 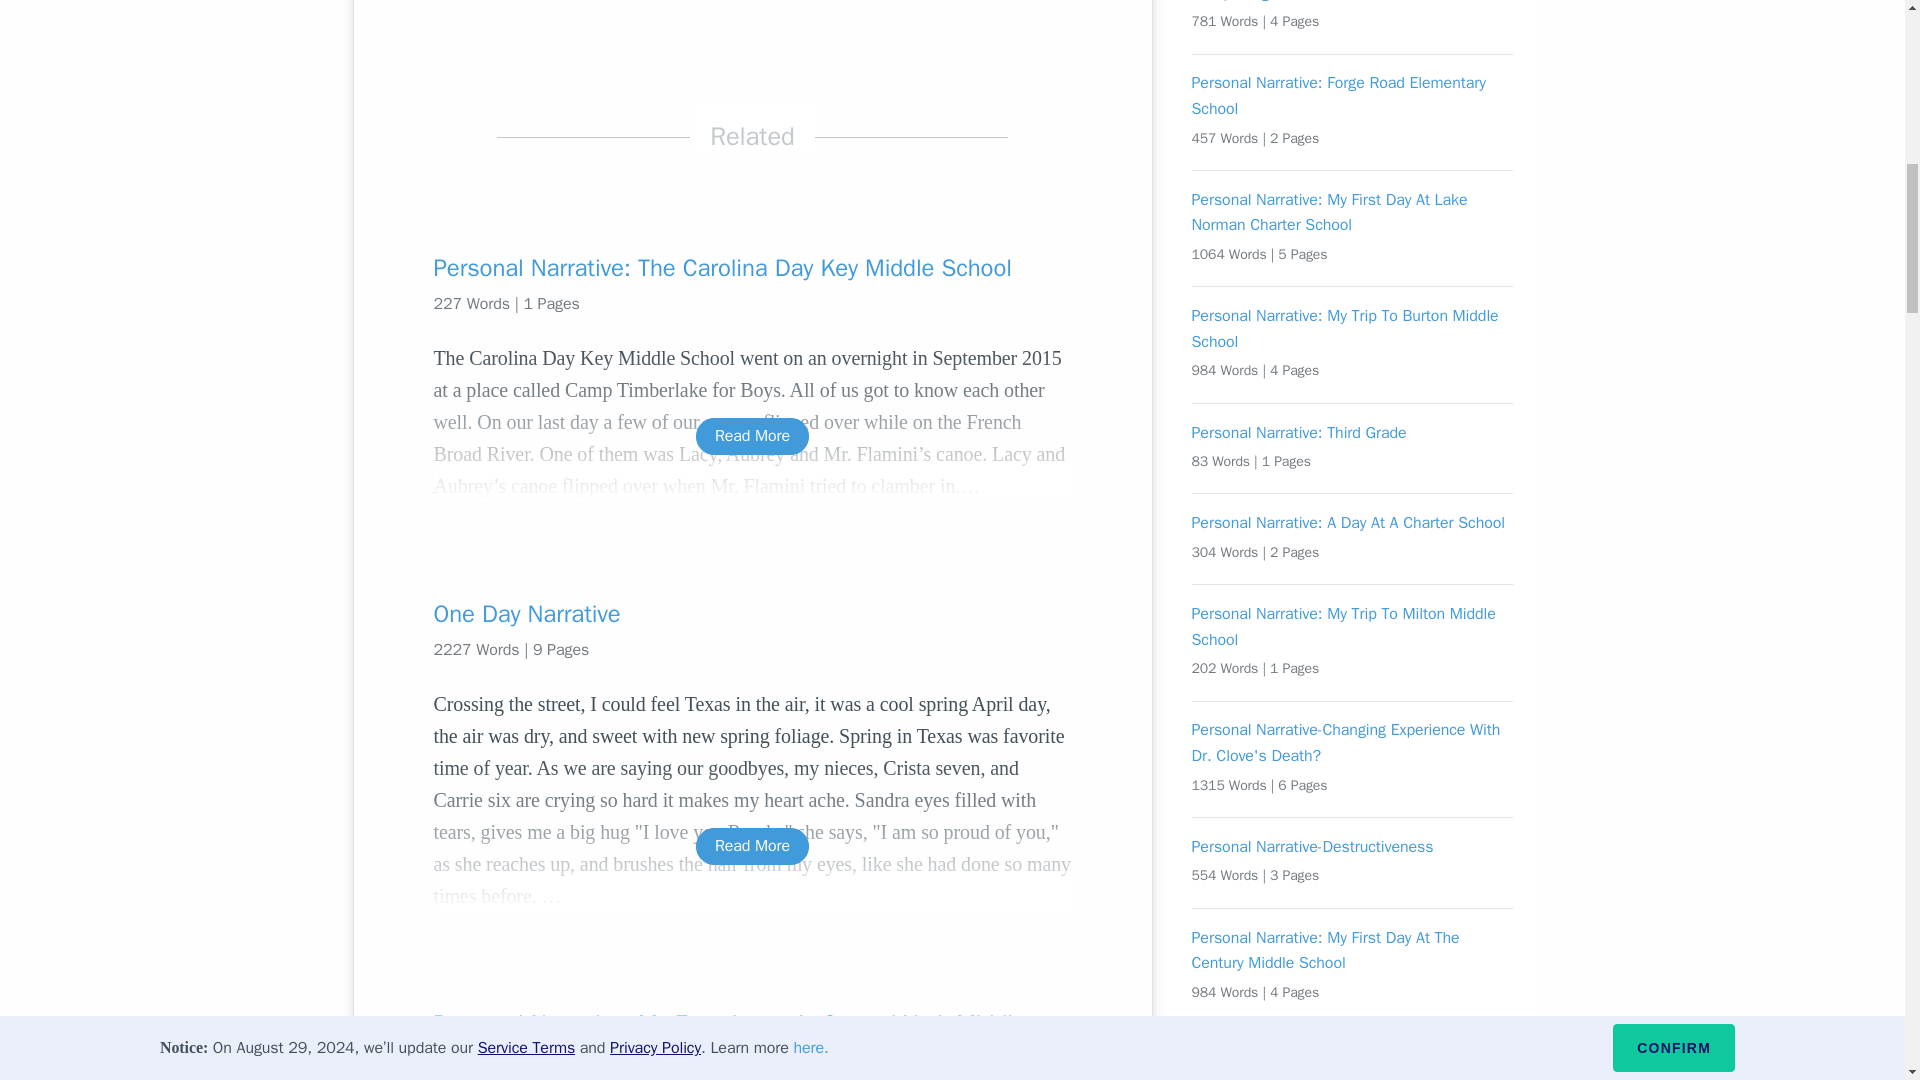 What do you see at coordinates (752, 268) in the screenshot?
I see `Personal Narrative: The Carolina Day Key Middle School` at bounding box center [752, 268].